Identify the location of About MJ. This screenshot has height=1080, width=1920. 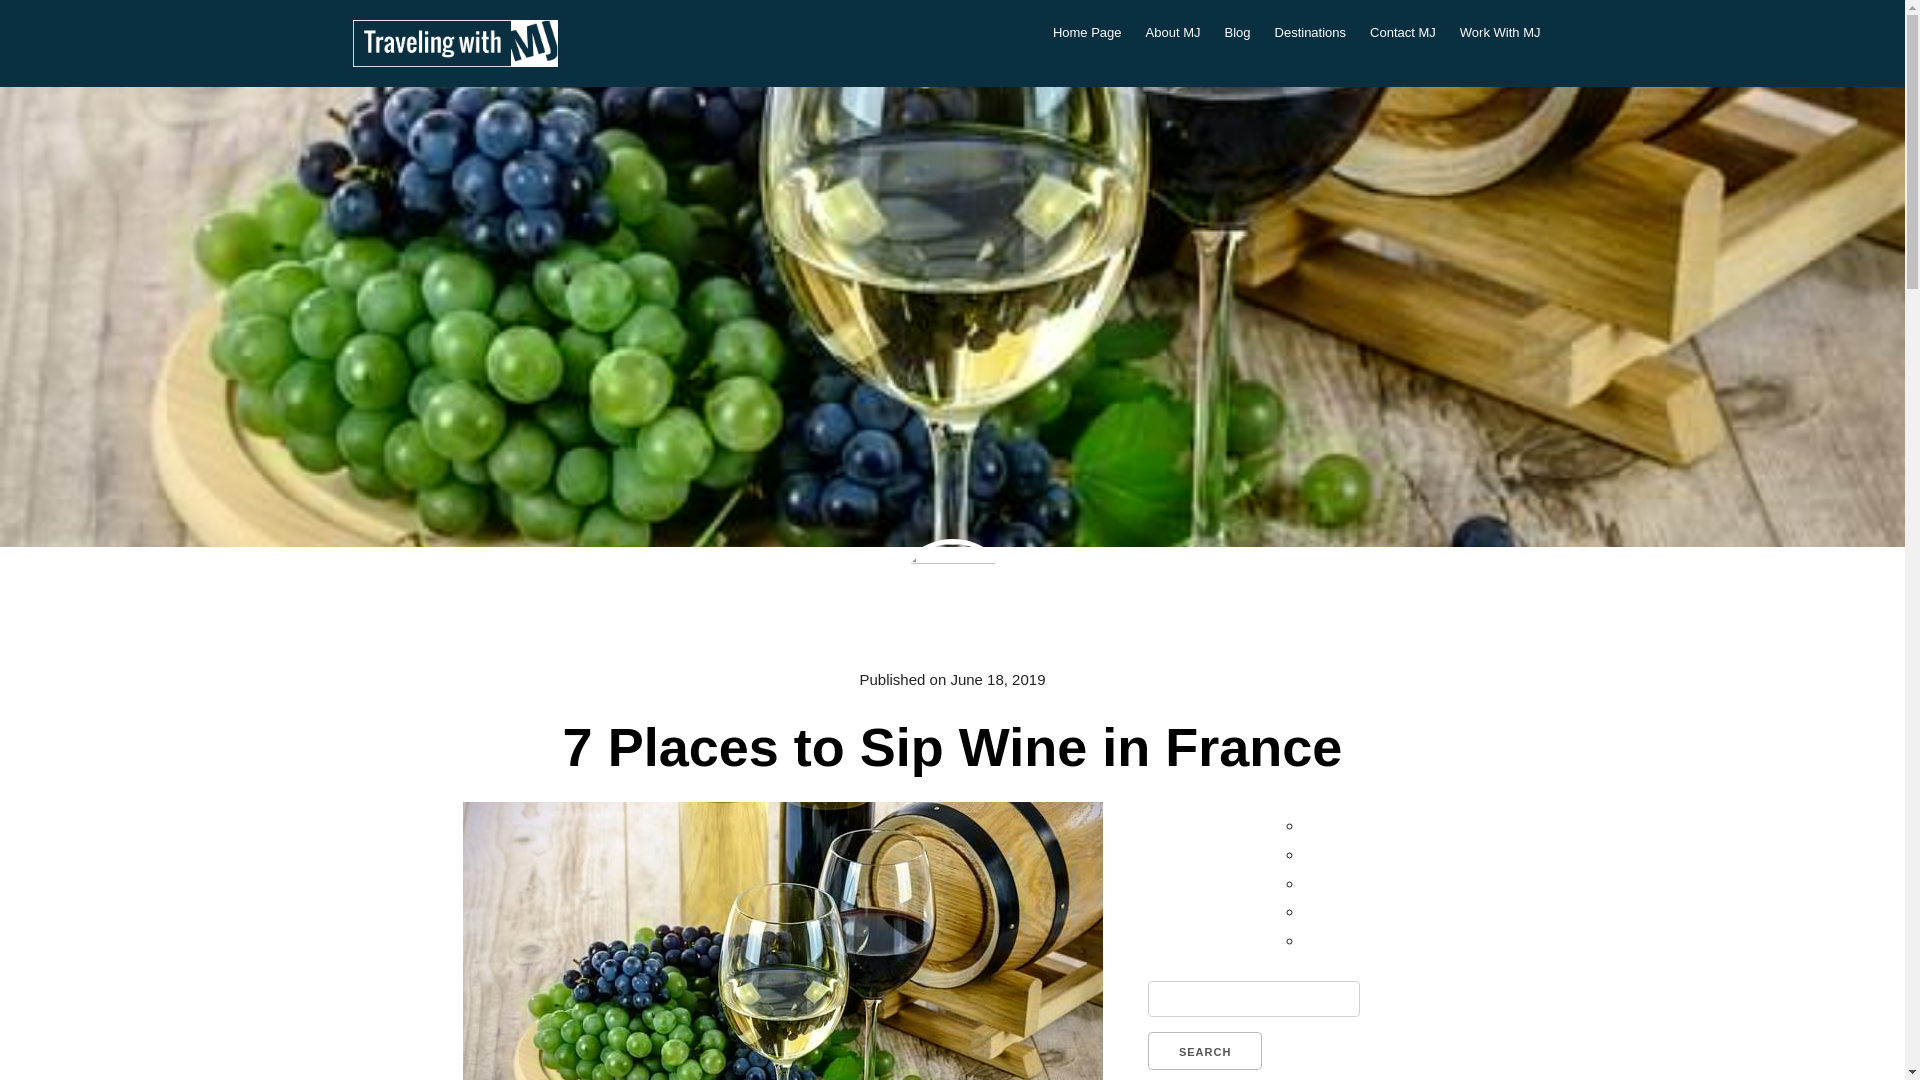
(1174, 33).